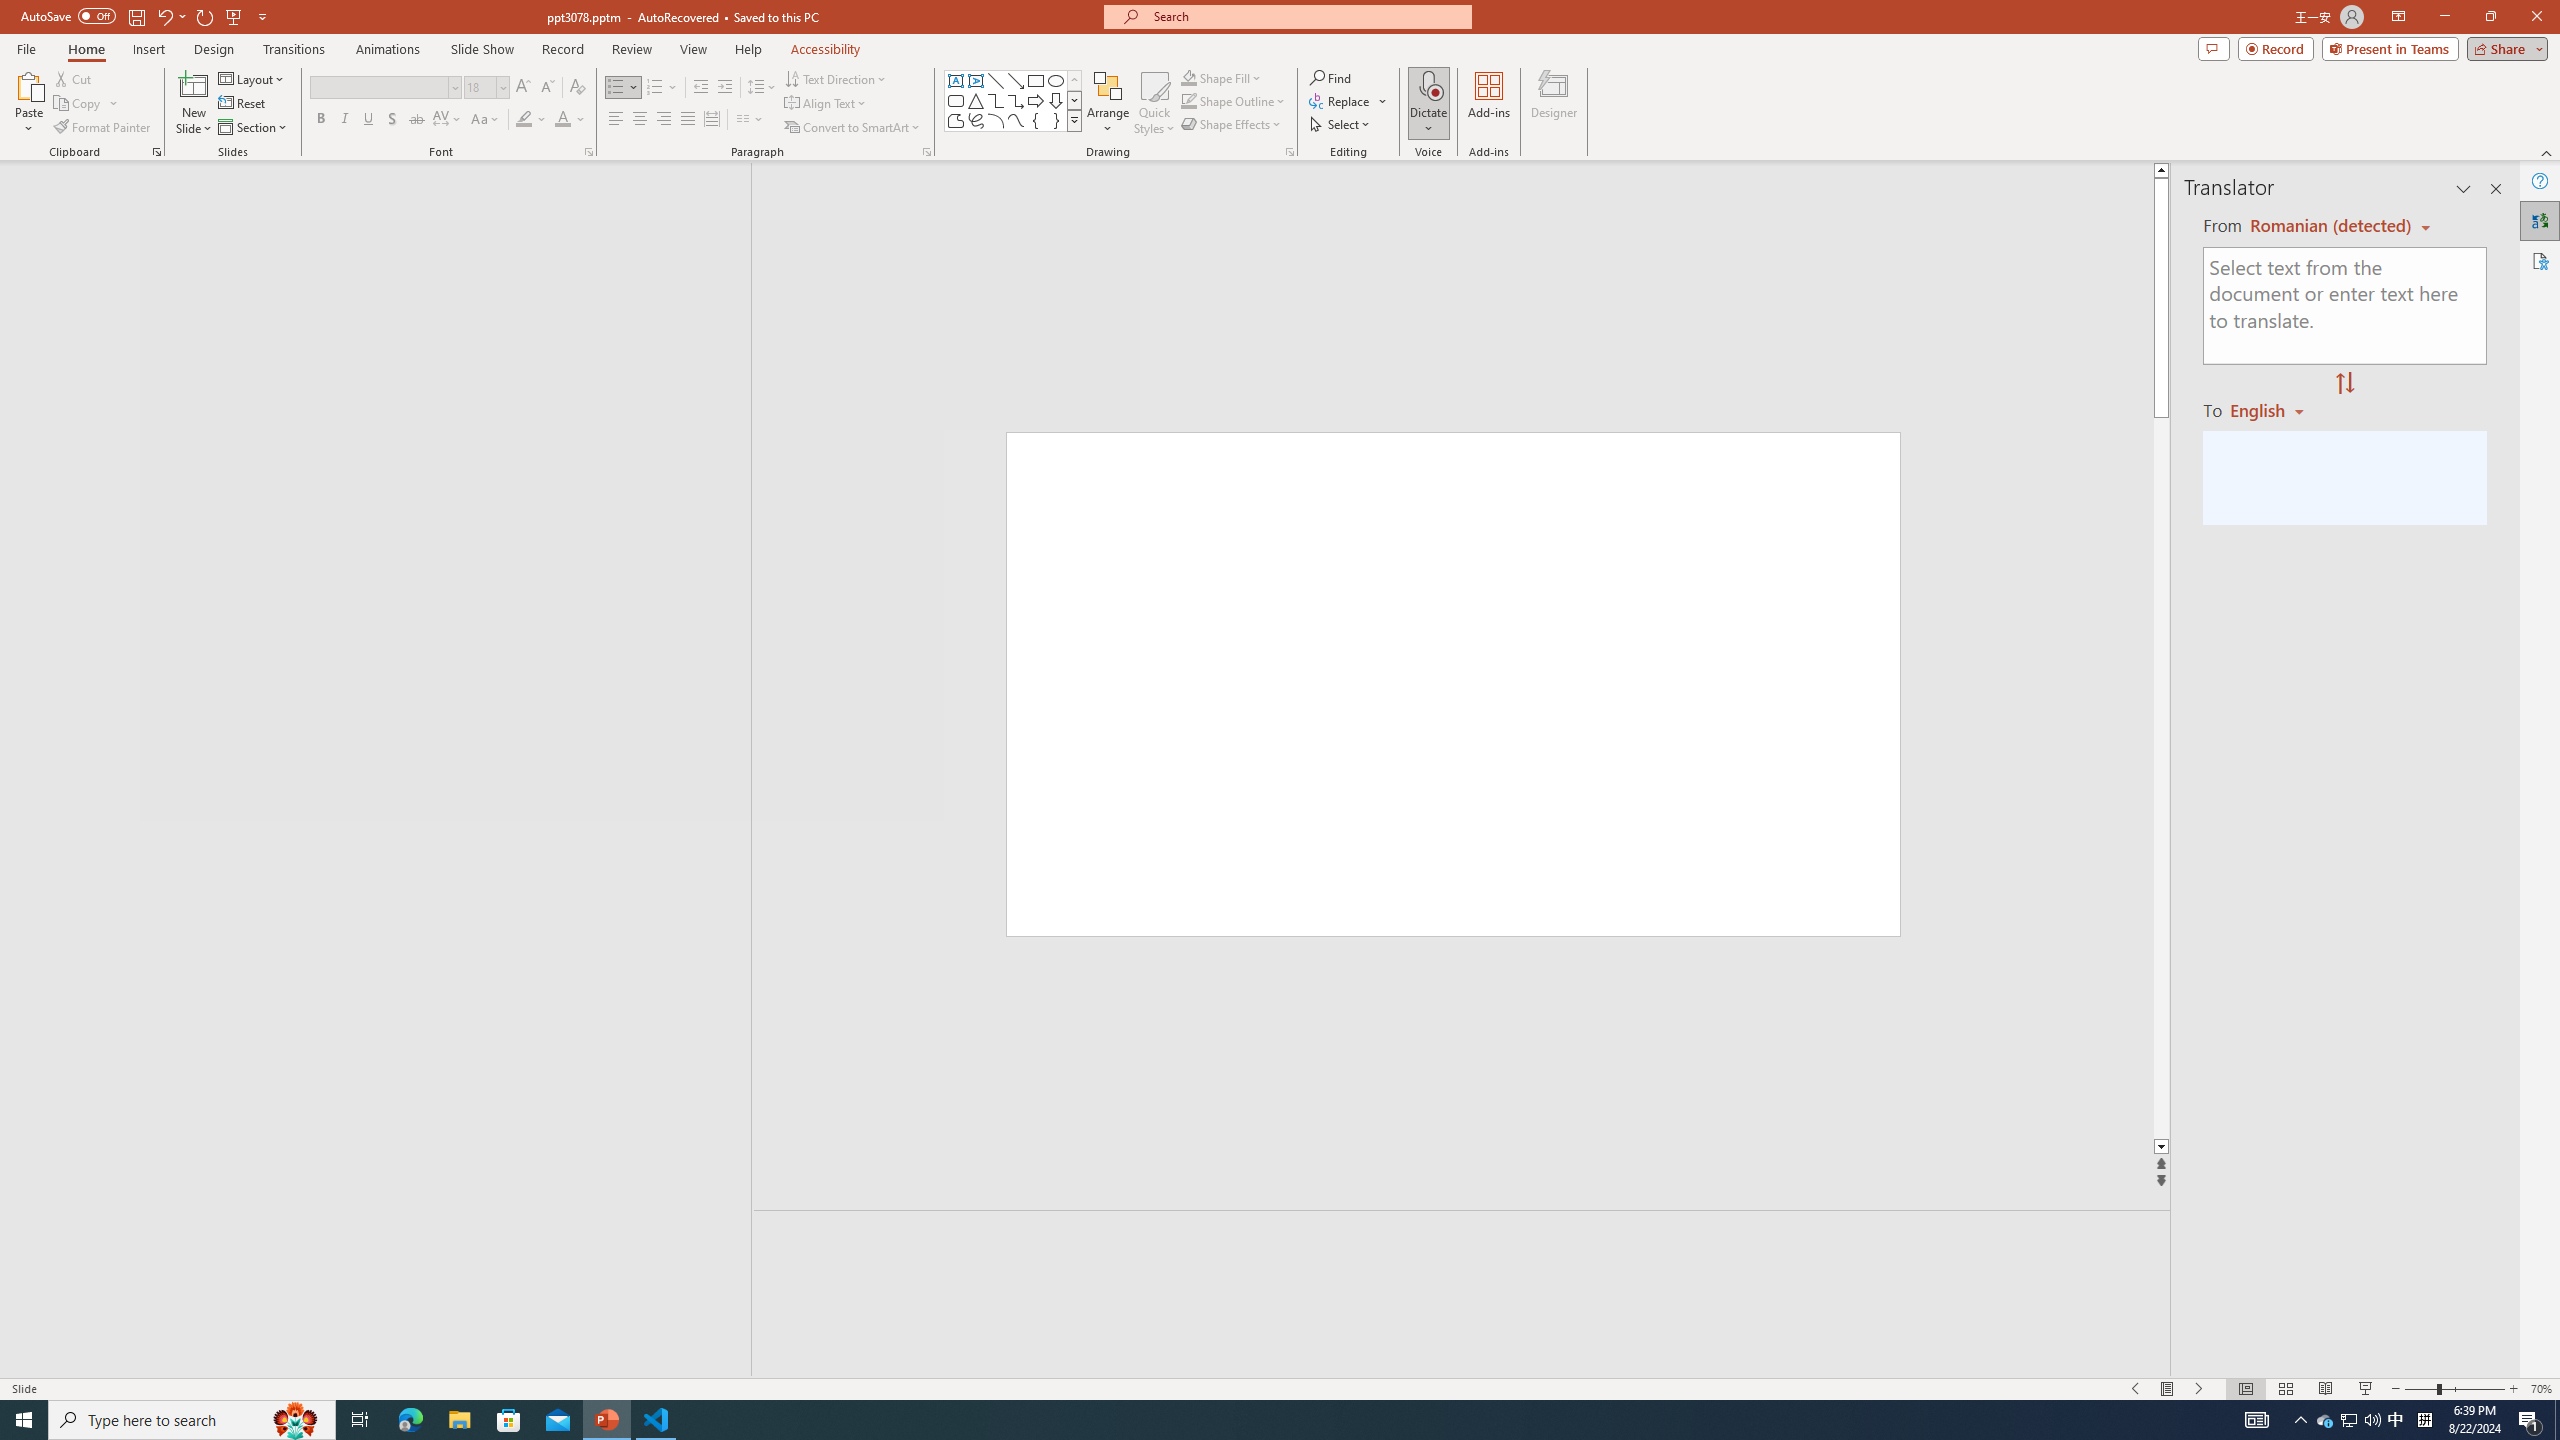  What do you see at coordinates (388, 49) in the screenshot?
I see `Animations` at bounding box center [388, 49].